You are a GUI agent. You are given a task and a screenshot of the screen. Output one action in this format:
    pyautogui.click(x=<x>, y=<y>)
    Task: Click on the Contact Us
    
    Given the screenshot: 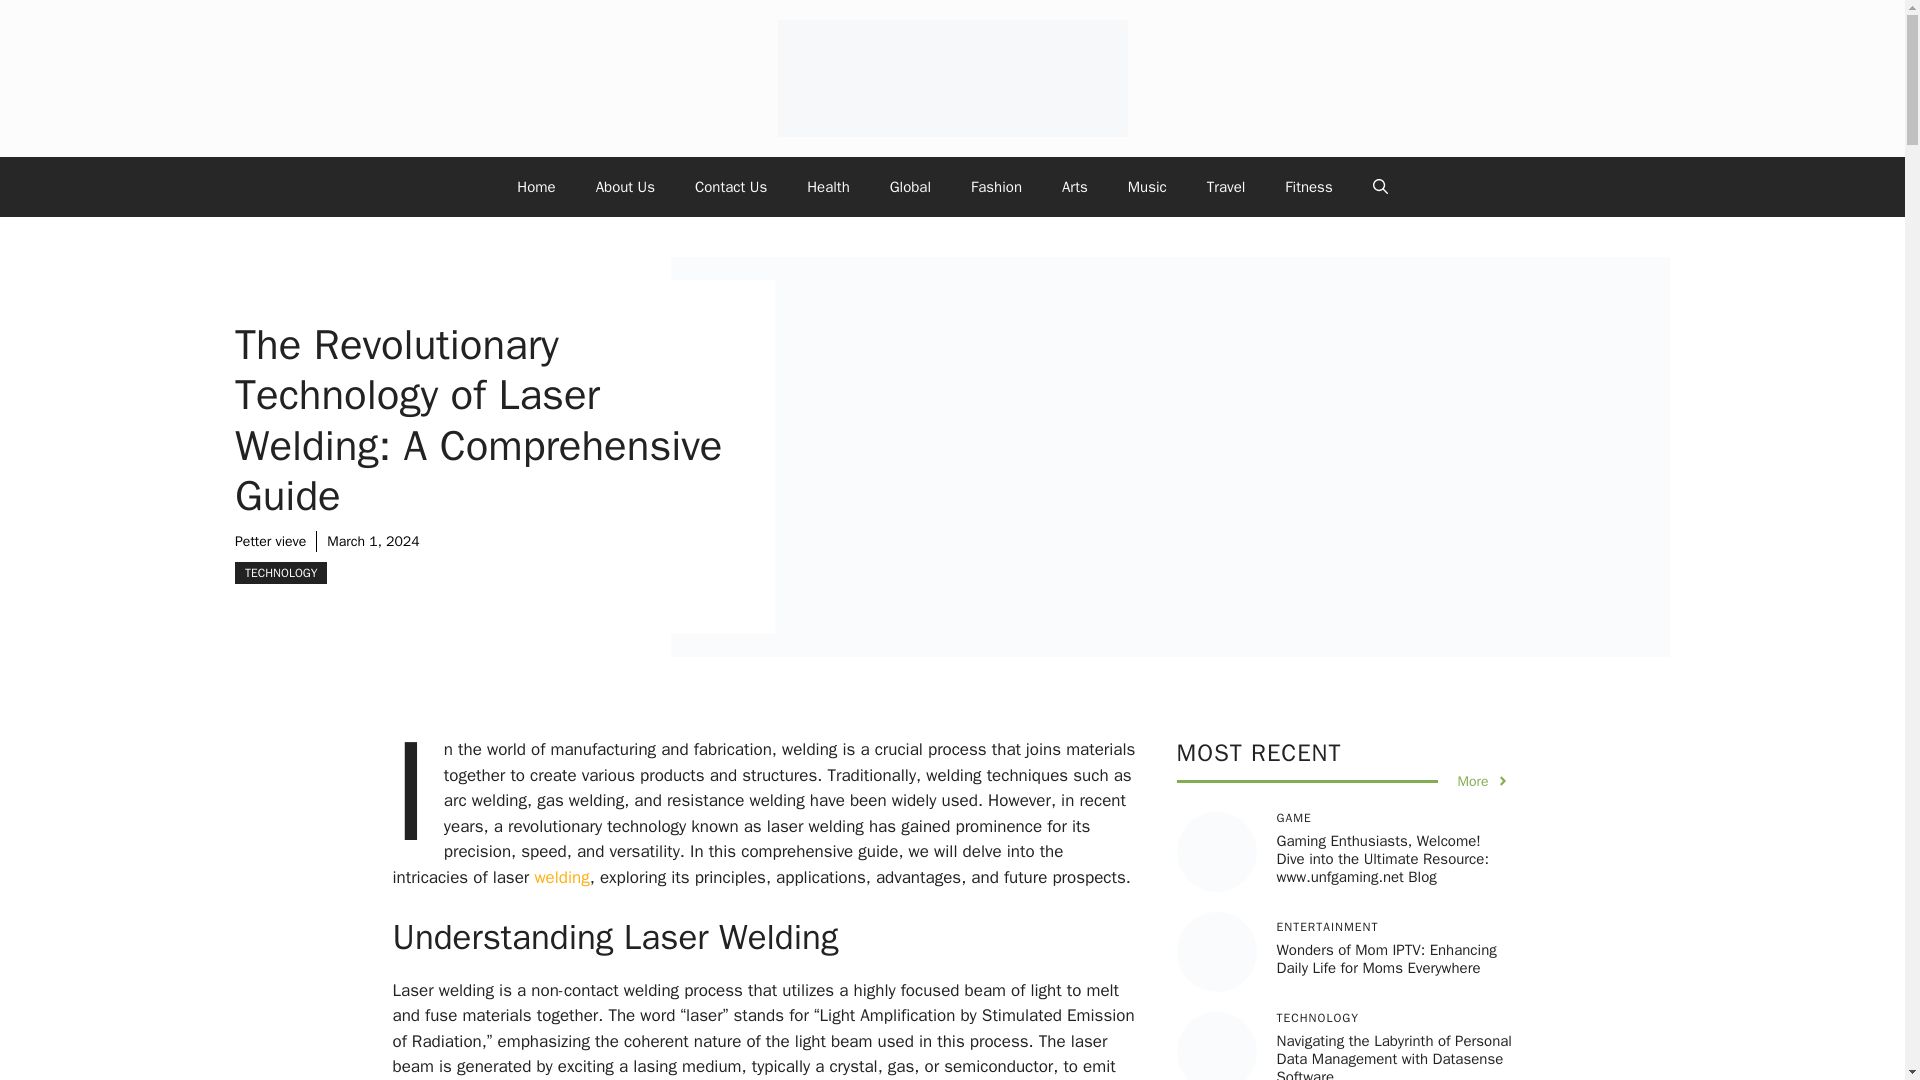 What is the action you would take?
    pyautogui.click(x=731, y=186)
    